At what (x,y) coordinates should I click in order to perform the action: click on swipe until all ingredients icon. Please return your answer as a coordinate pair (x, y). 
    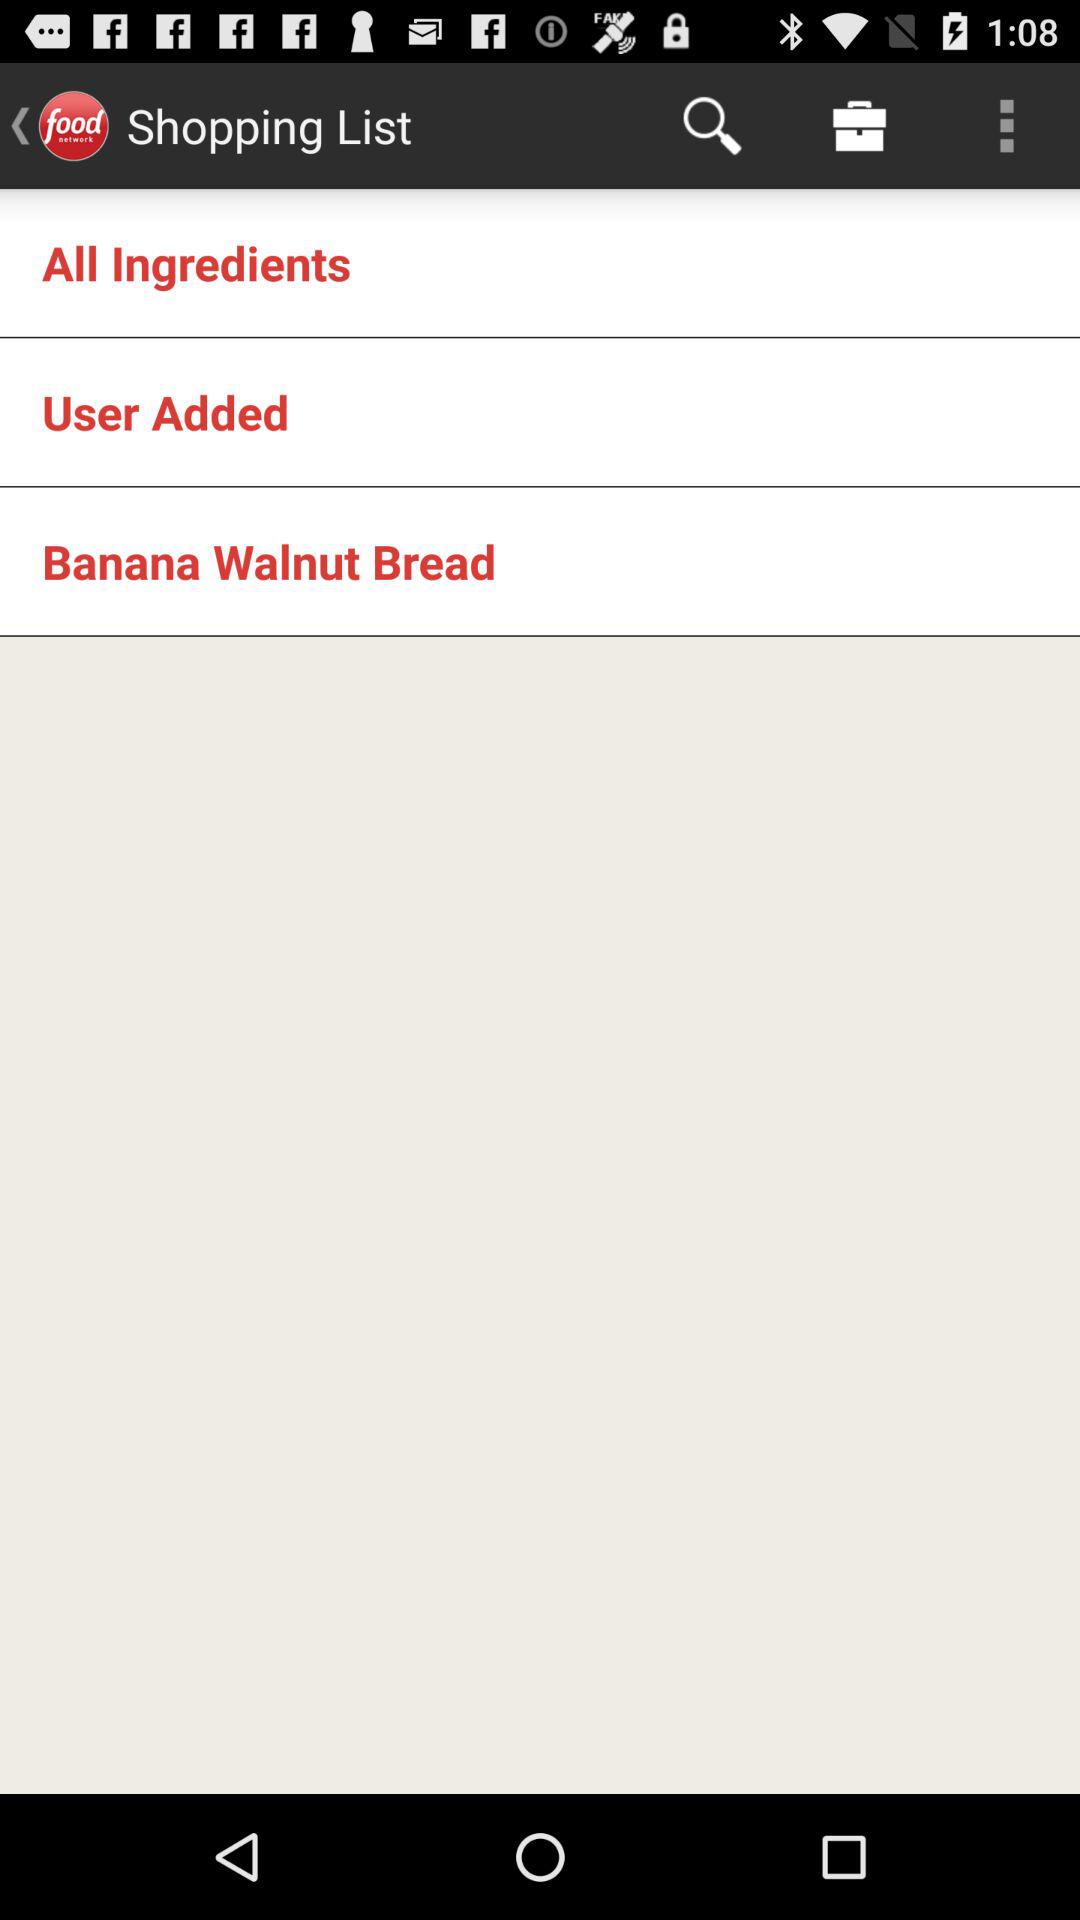
    Looking at the image, I should click on (196, 262).